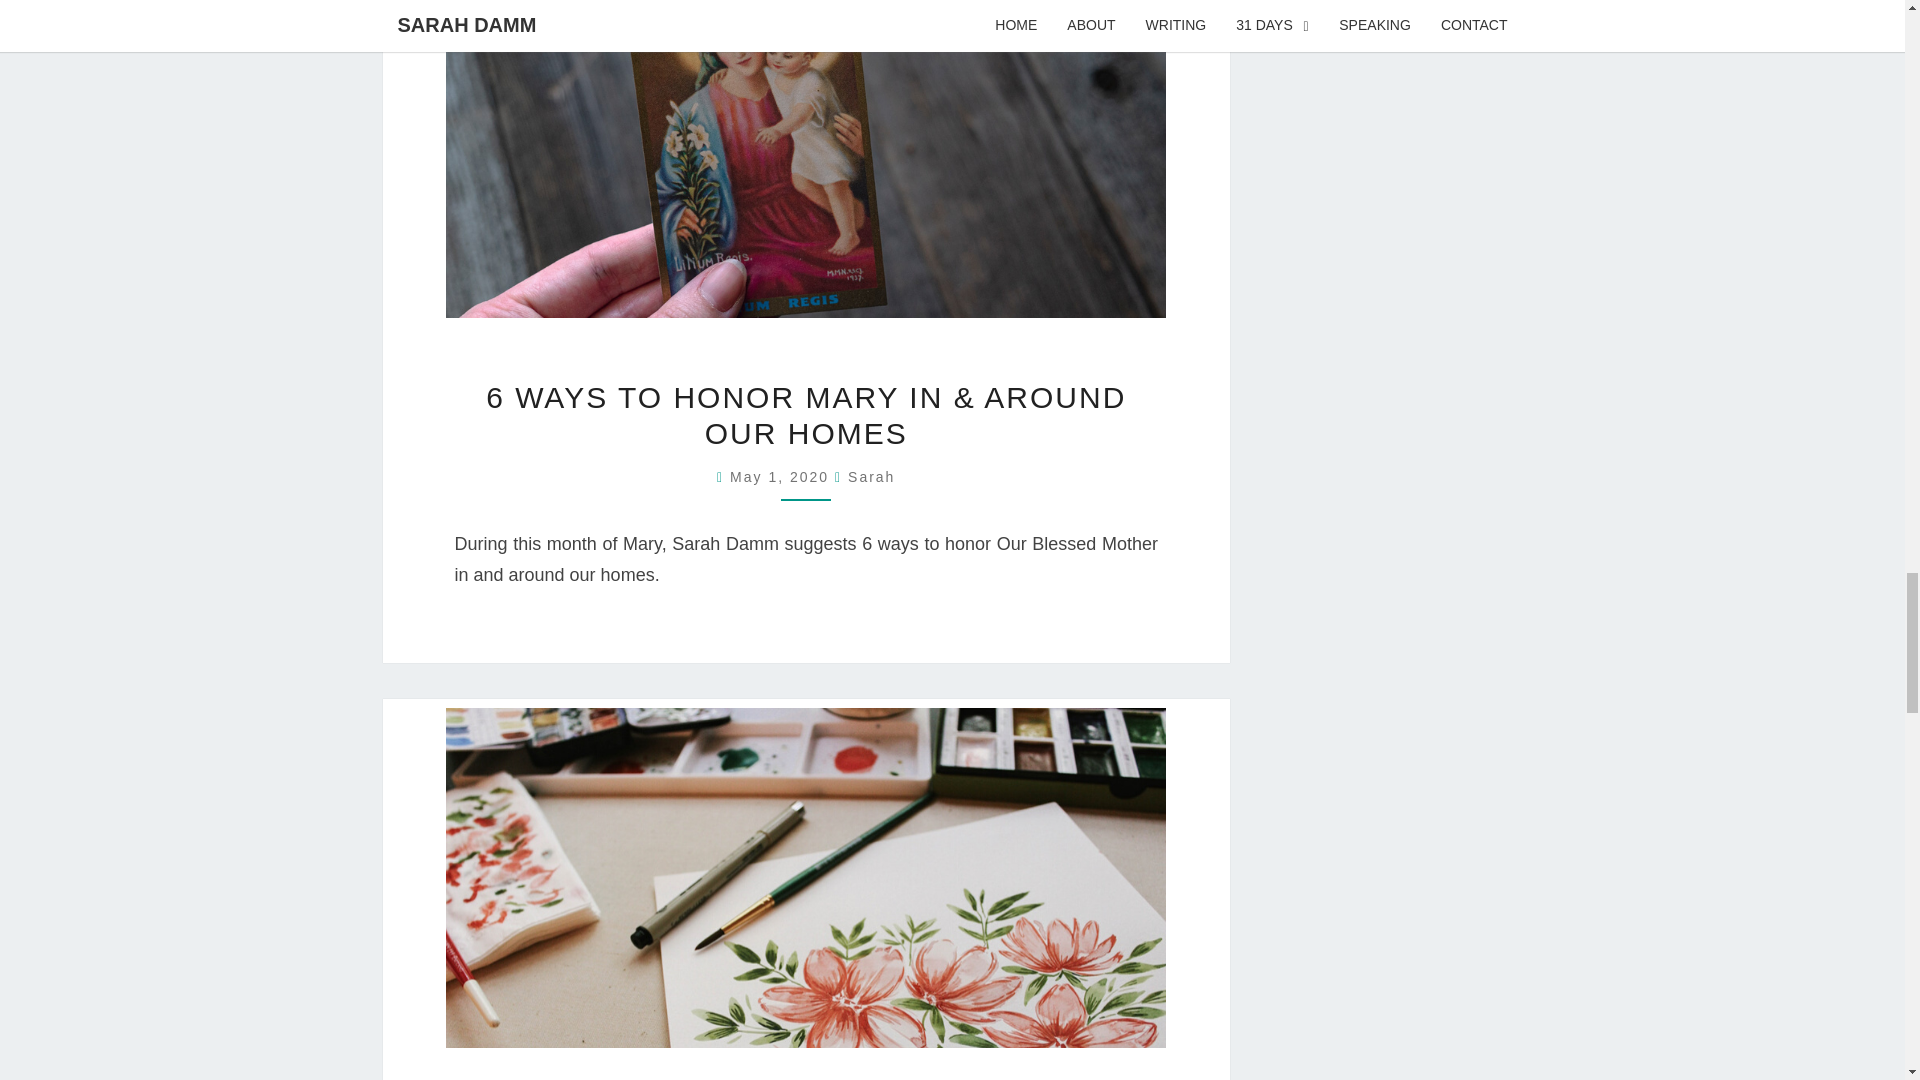  I want to click on May 1, 2020, so click(782, 476).